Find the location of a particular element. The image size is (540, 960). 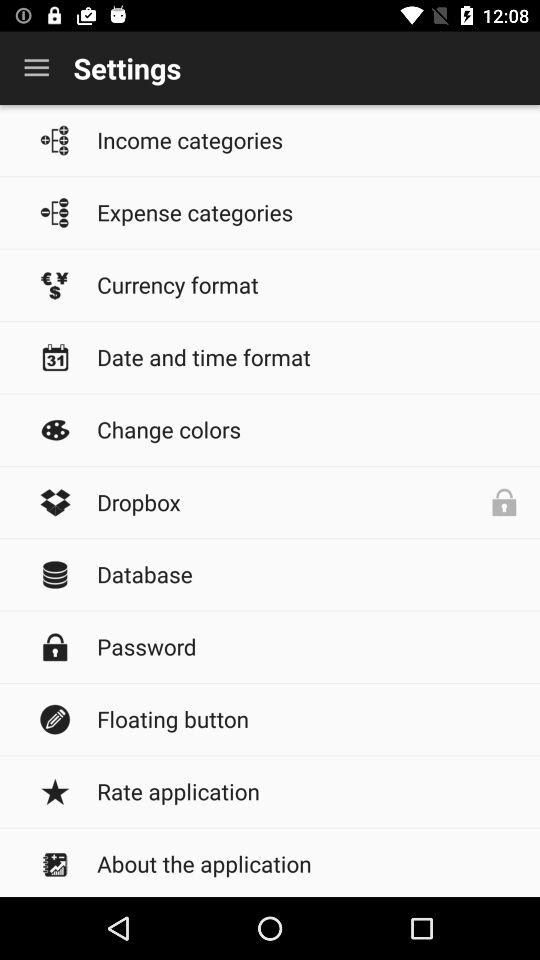

choose the icon above the currency format item is located at coordinates (308, 212).